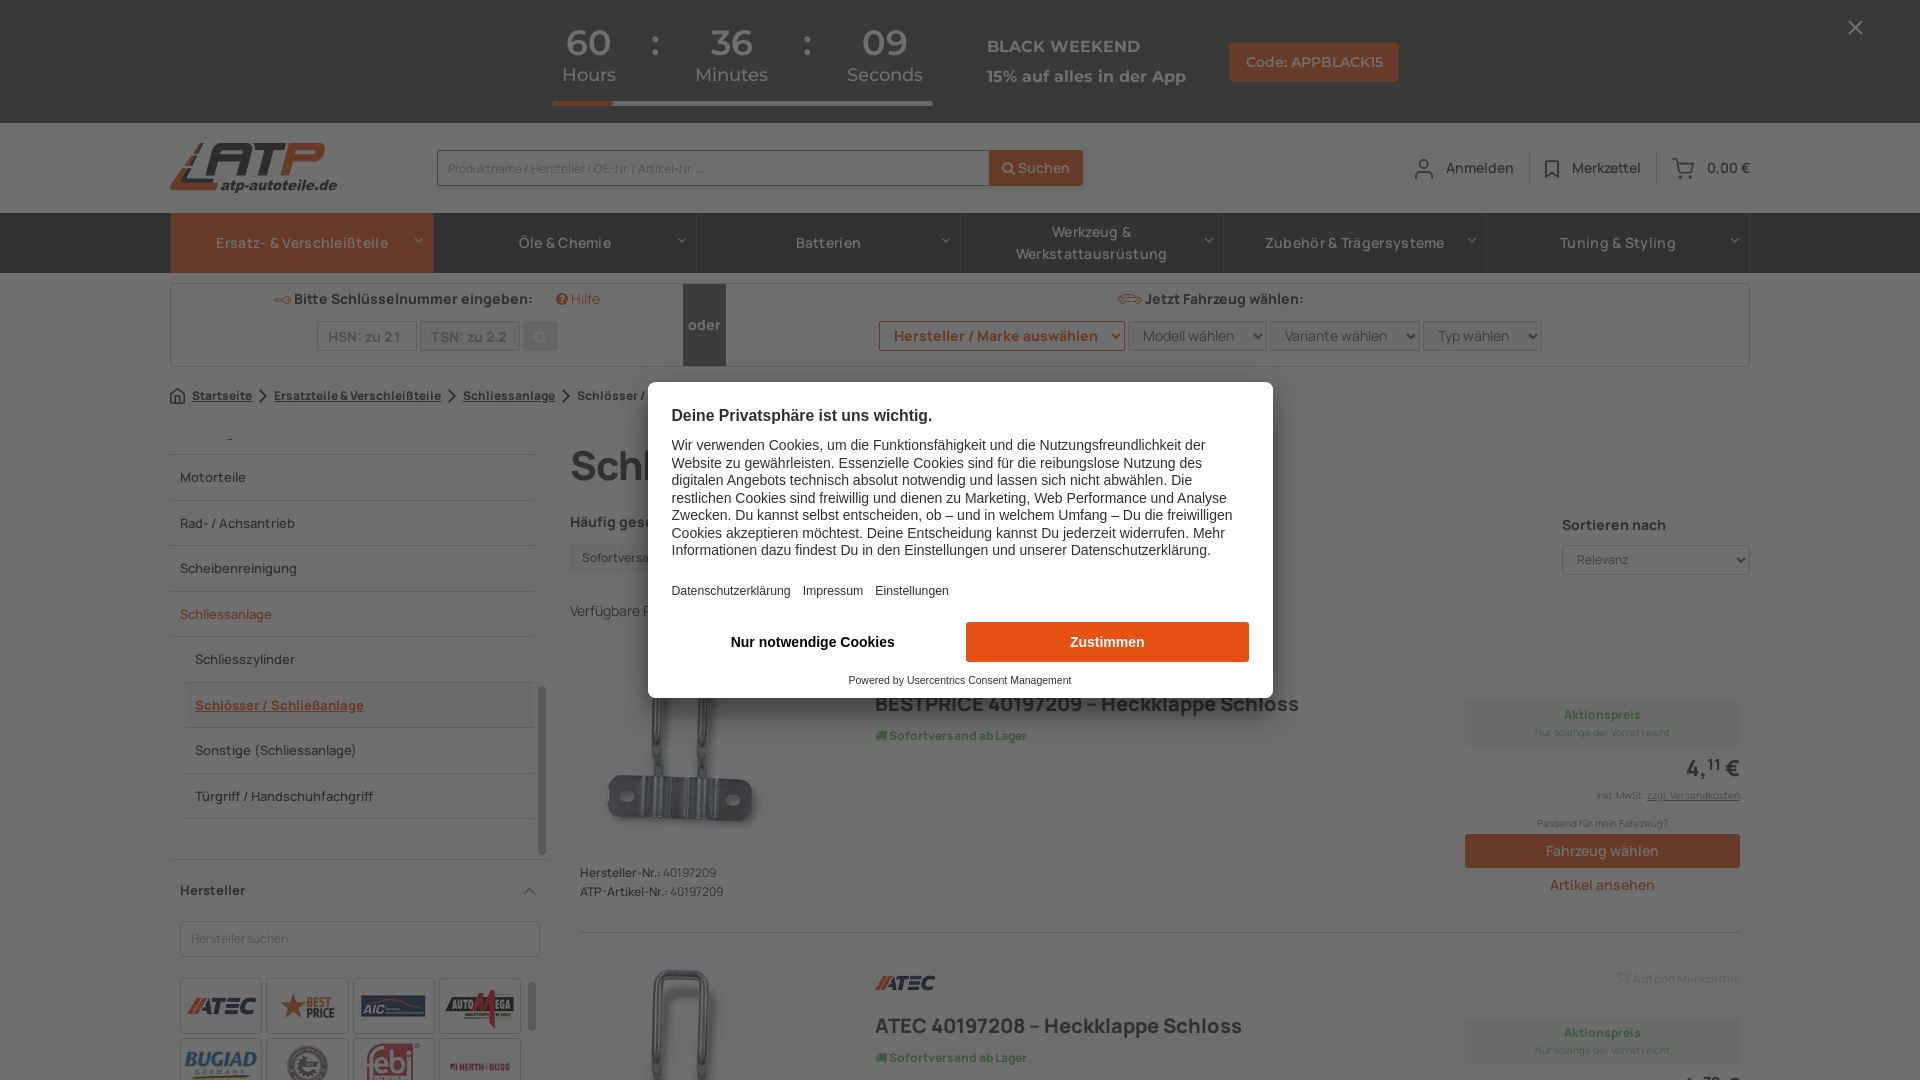 The width and height of the screenshot is (1920, 1080). Describe the element at coordinates (352, 296) in the screenshot. I see `Kraftstoffversorgung` at that location.